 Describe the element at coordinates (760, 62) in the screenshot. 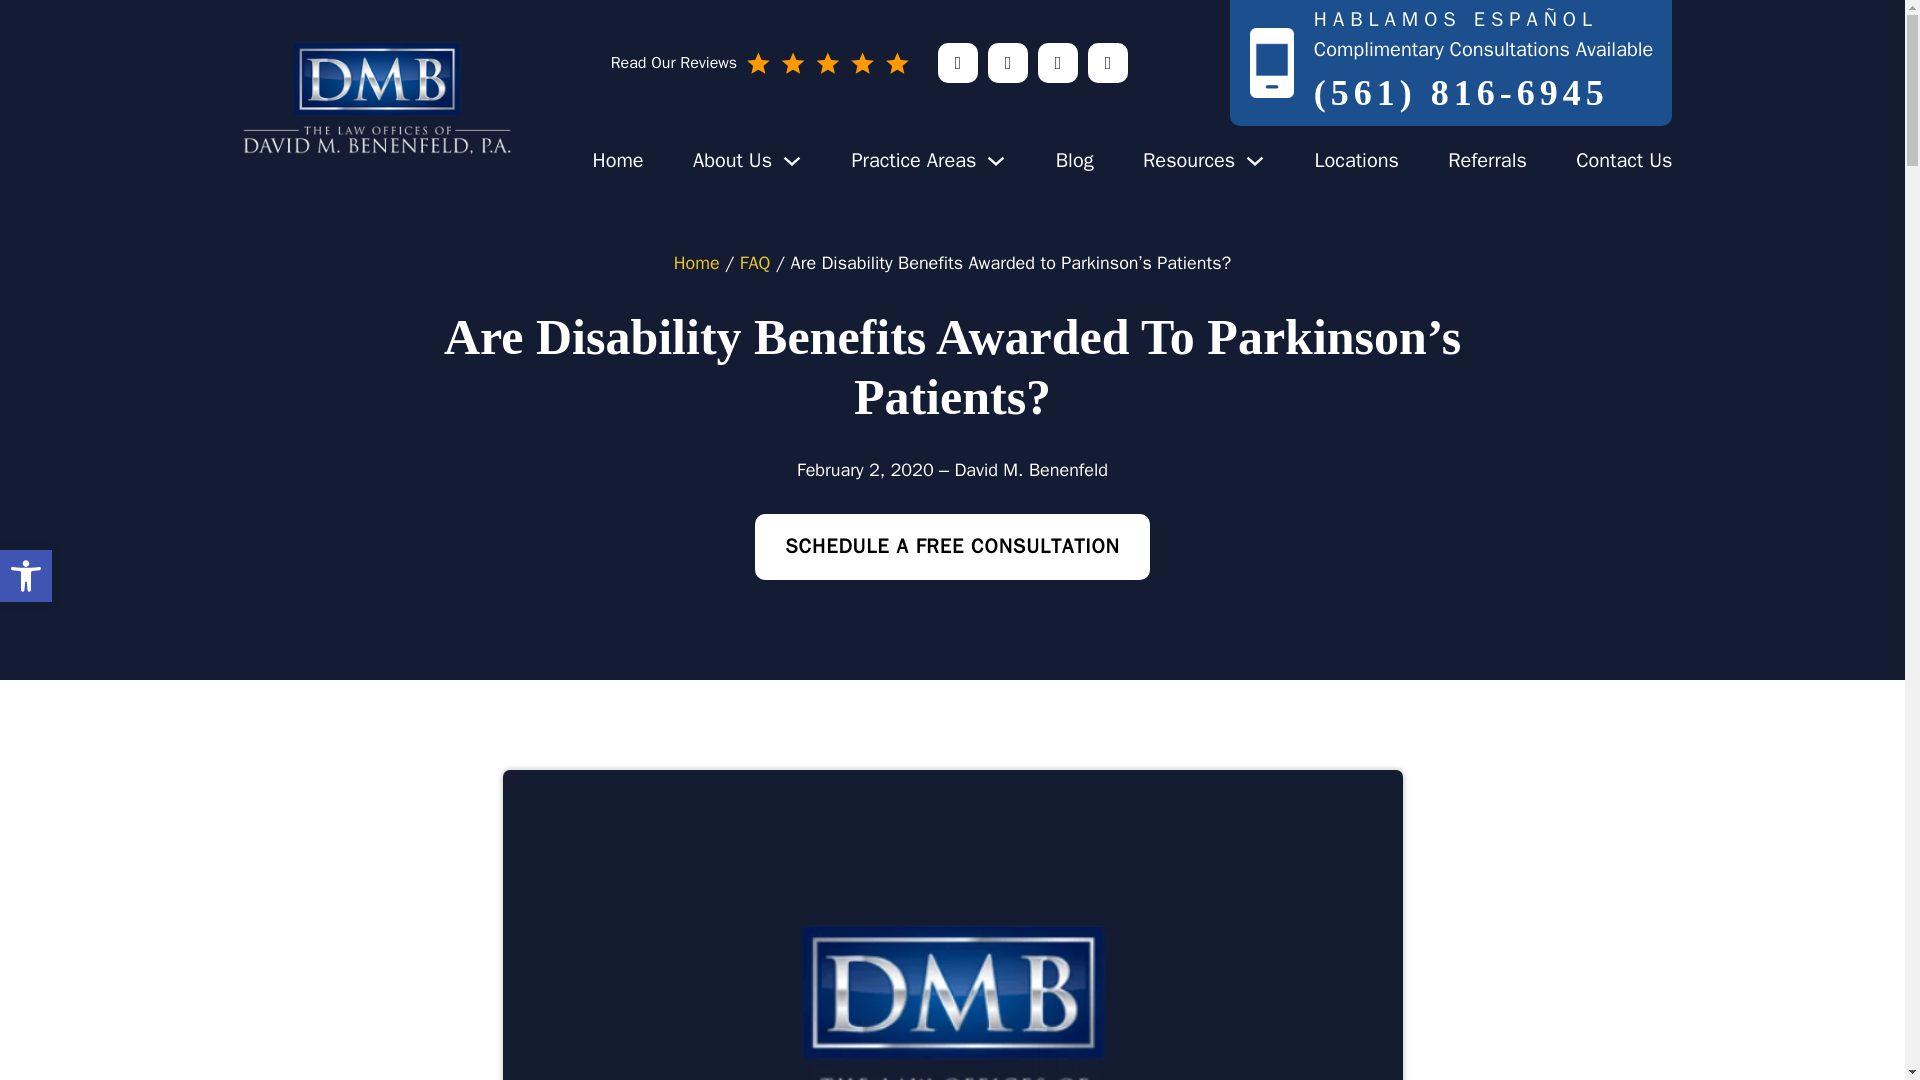

I see `Read Our Reviews` at that location.